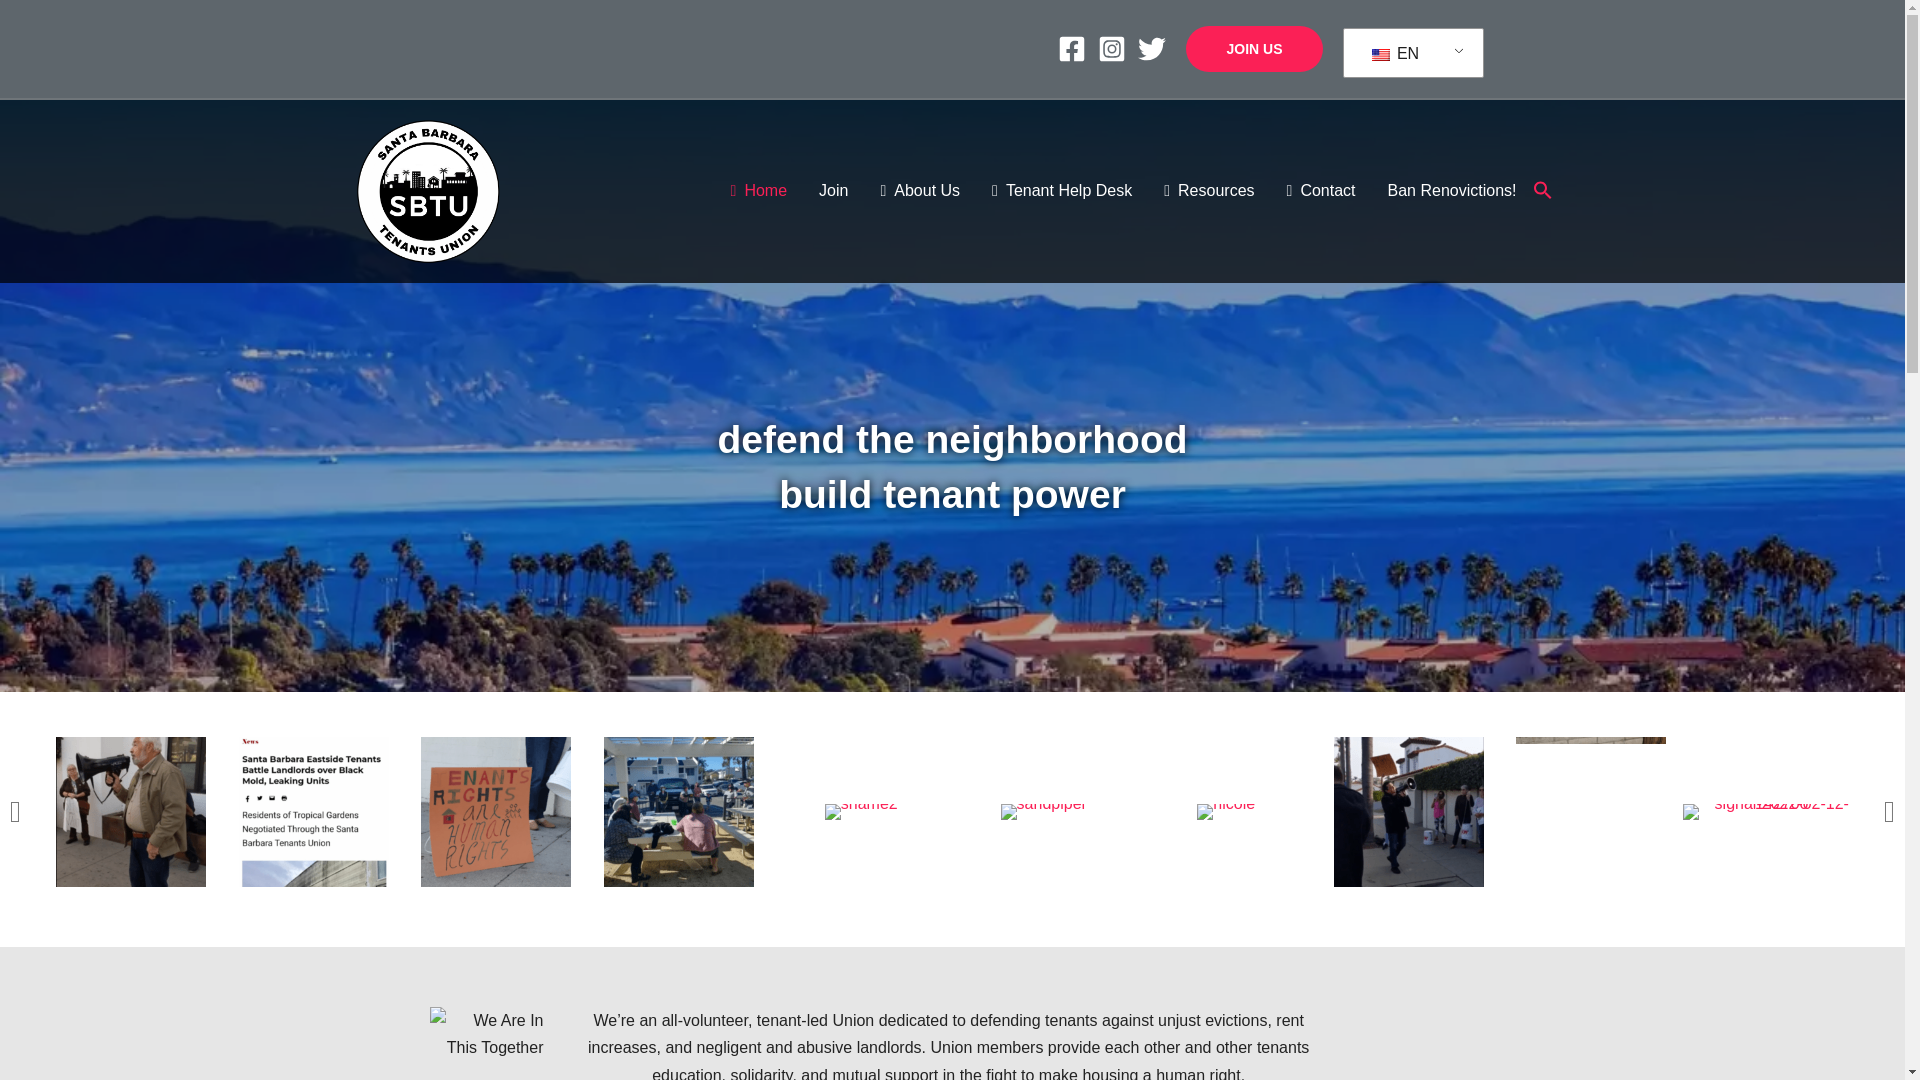 The width and height of the screenshot is (1920, 1080). Describe the element at coordinates (1322, 190) in the screenshot. I see `Contact` at that location.